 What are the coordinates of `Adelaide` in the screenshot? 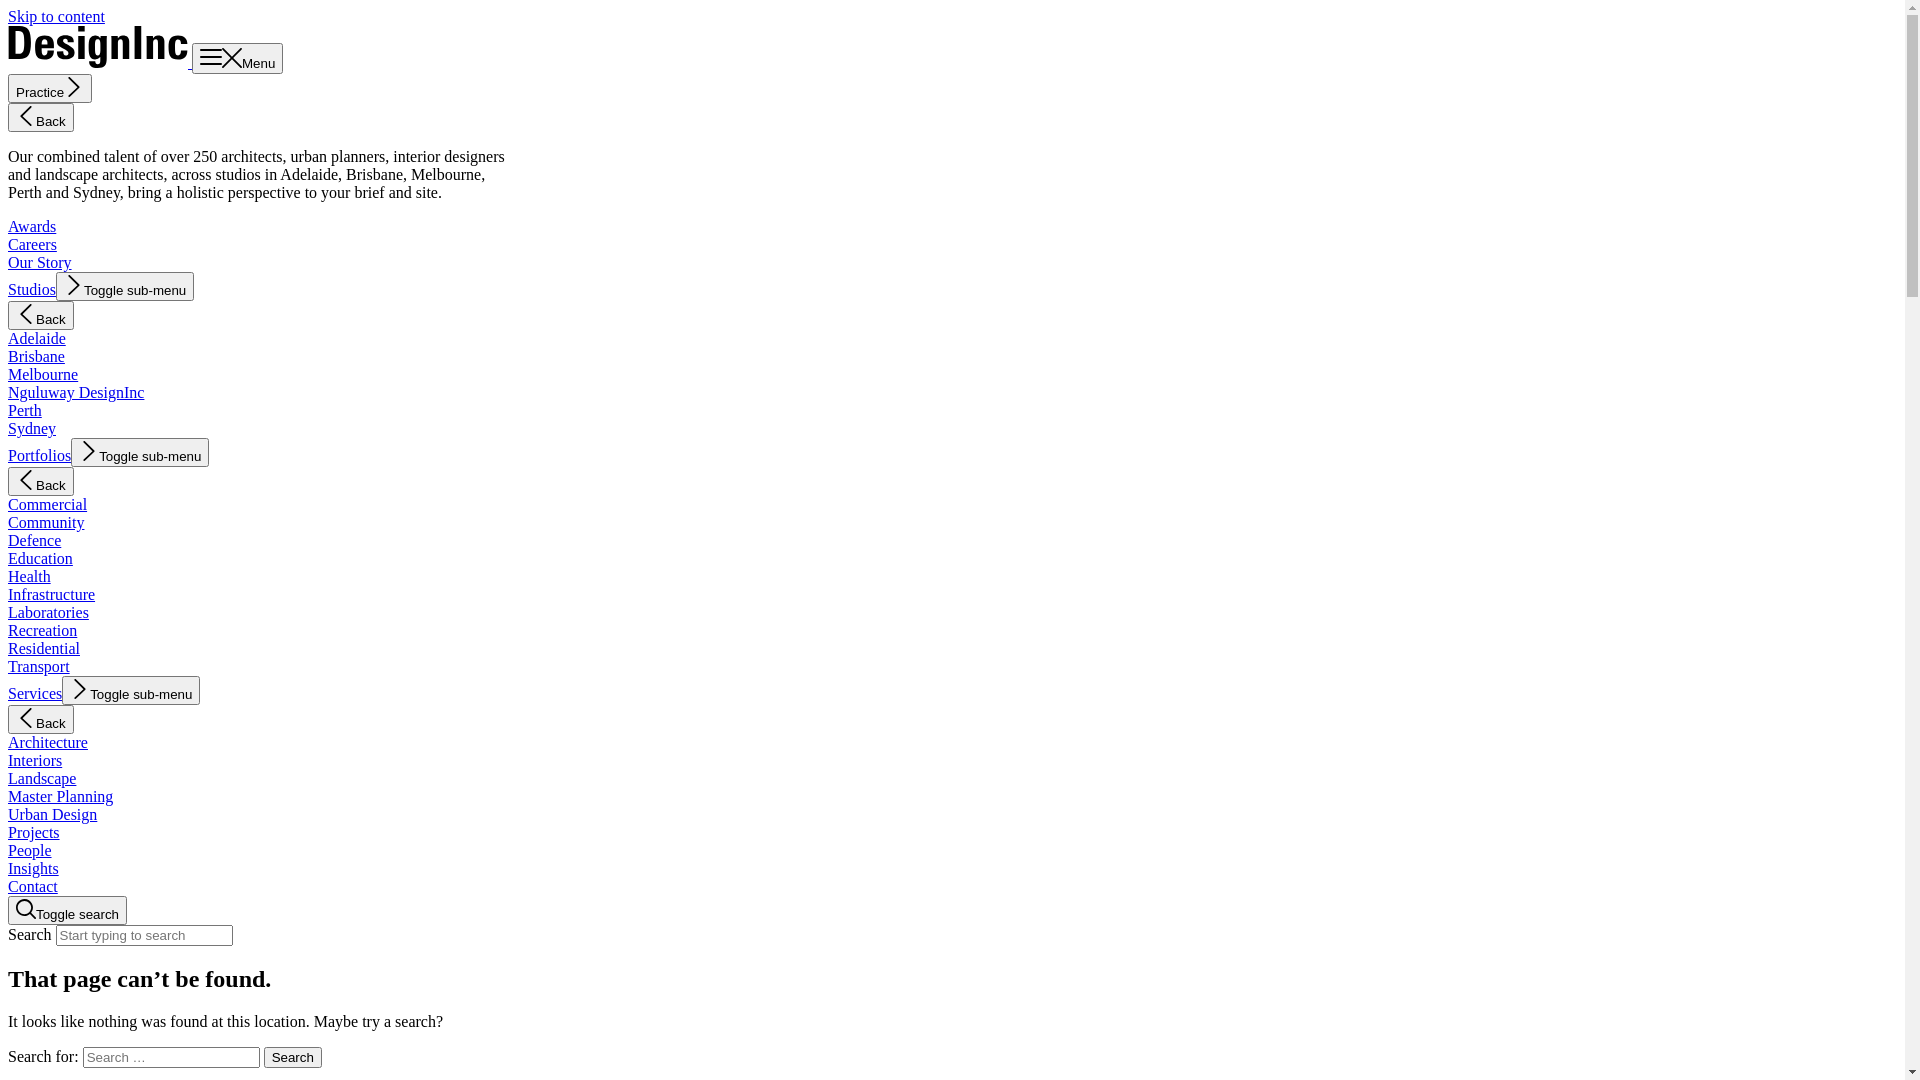 It's located at (37, 338).